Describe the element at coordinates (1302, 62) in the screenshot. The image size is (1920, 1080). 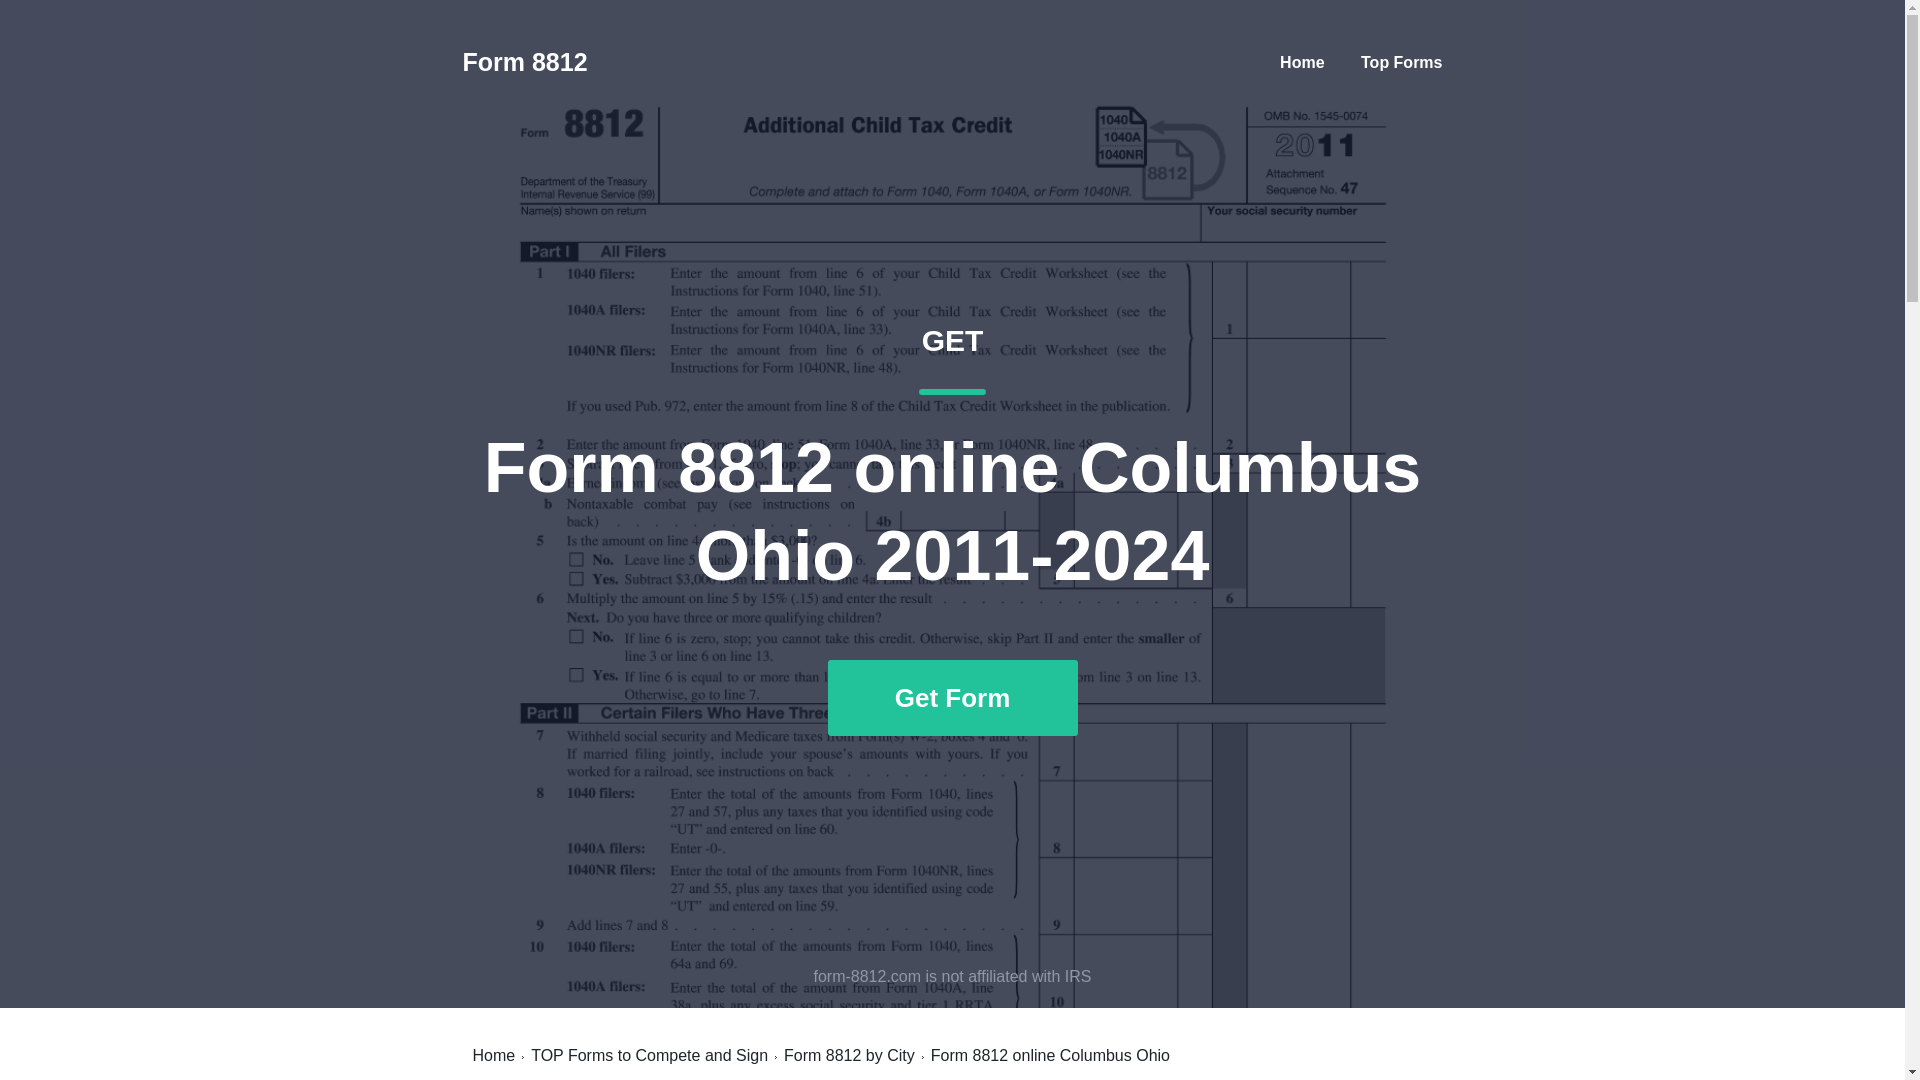
I see `Home` at that location.